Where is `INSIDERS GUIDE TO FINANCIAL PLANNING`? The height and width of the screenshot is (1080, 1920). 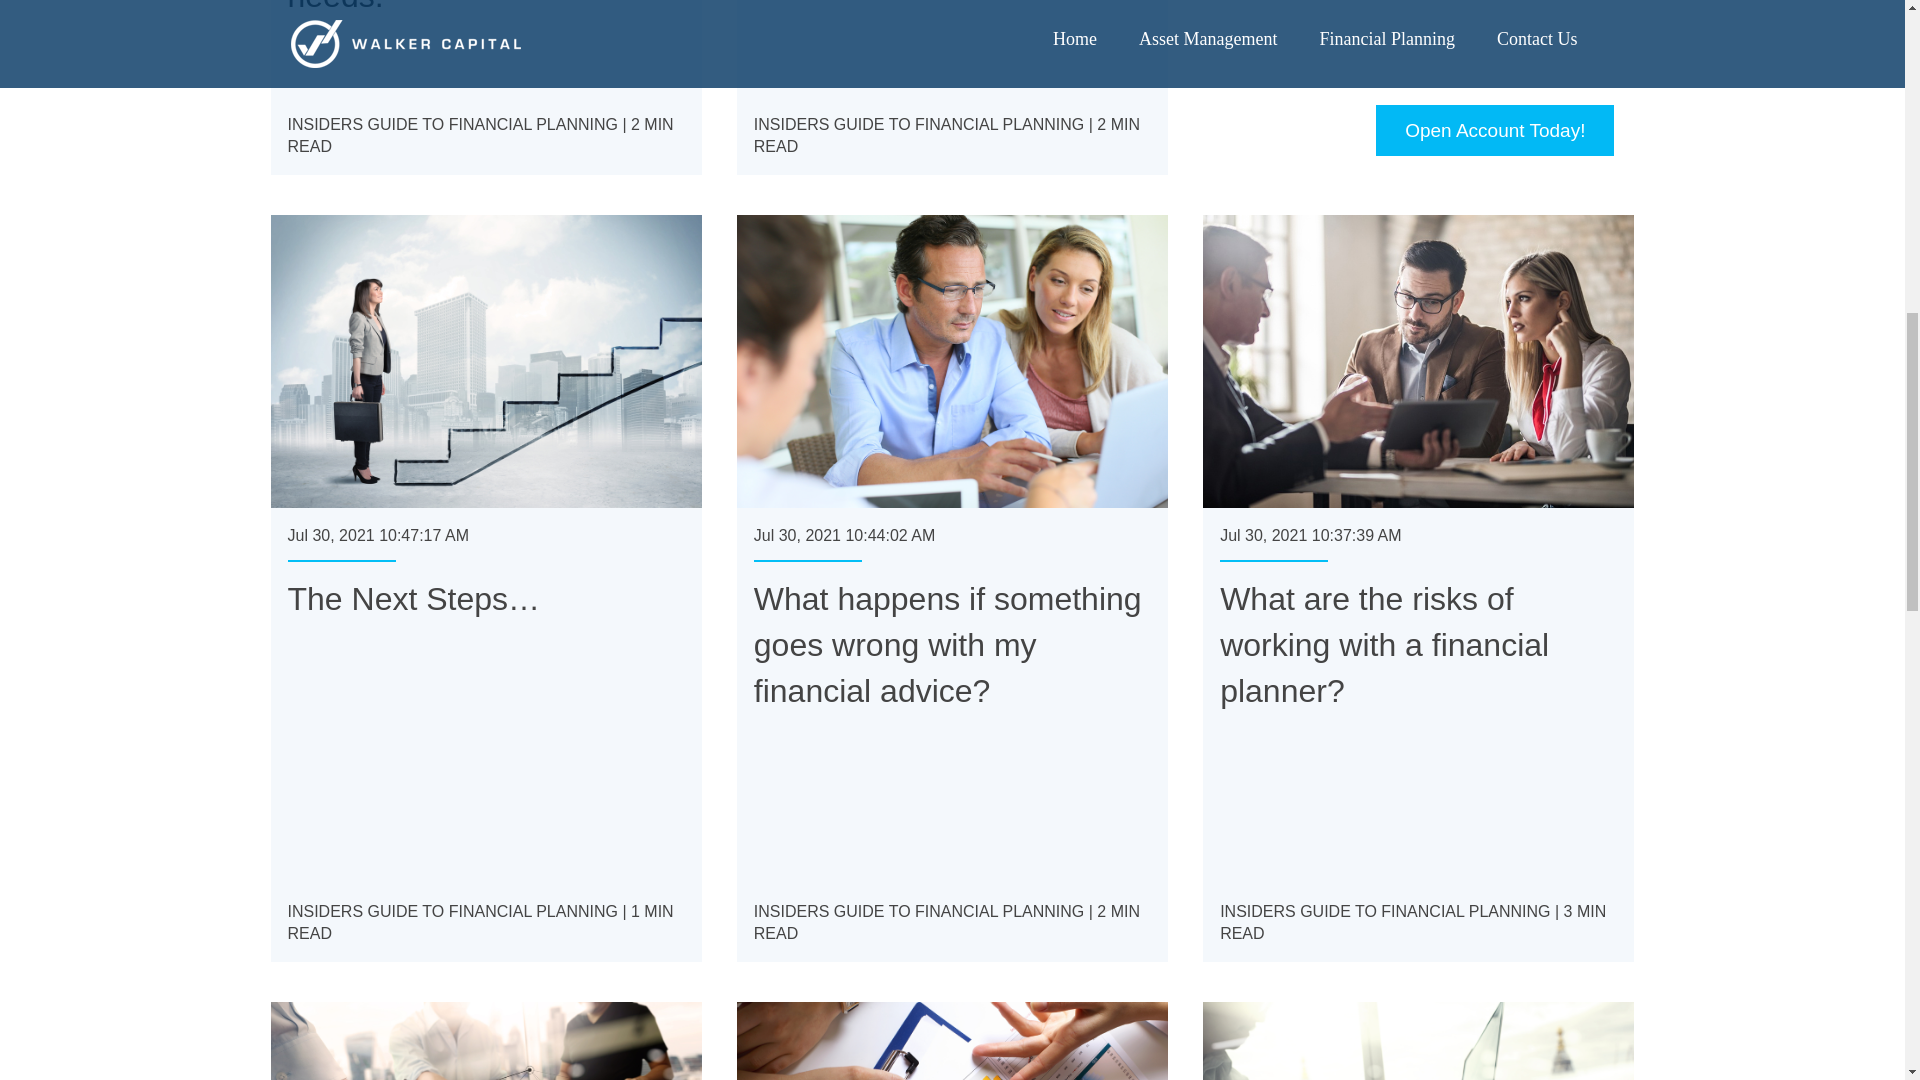 INSIDERS GUIDE TO FINANCIAL PLANNING is located at coordinates (453, 124).